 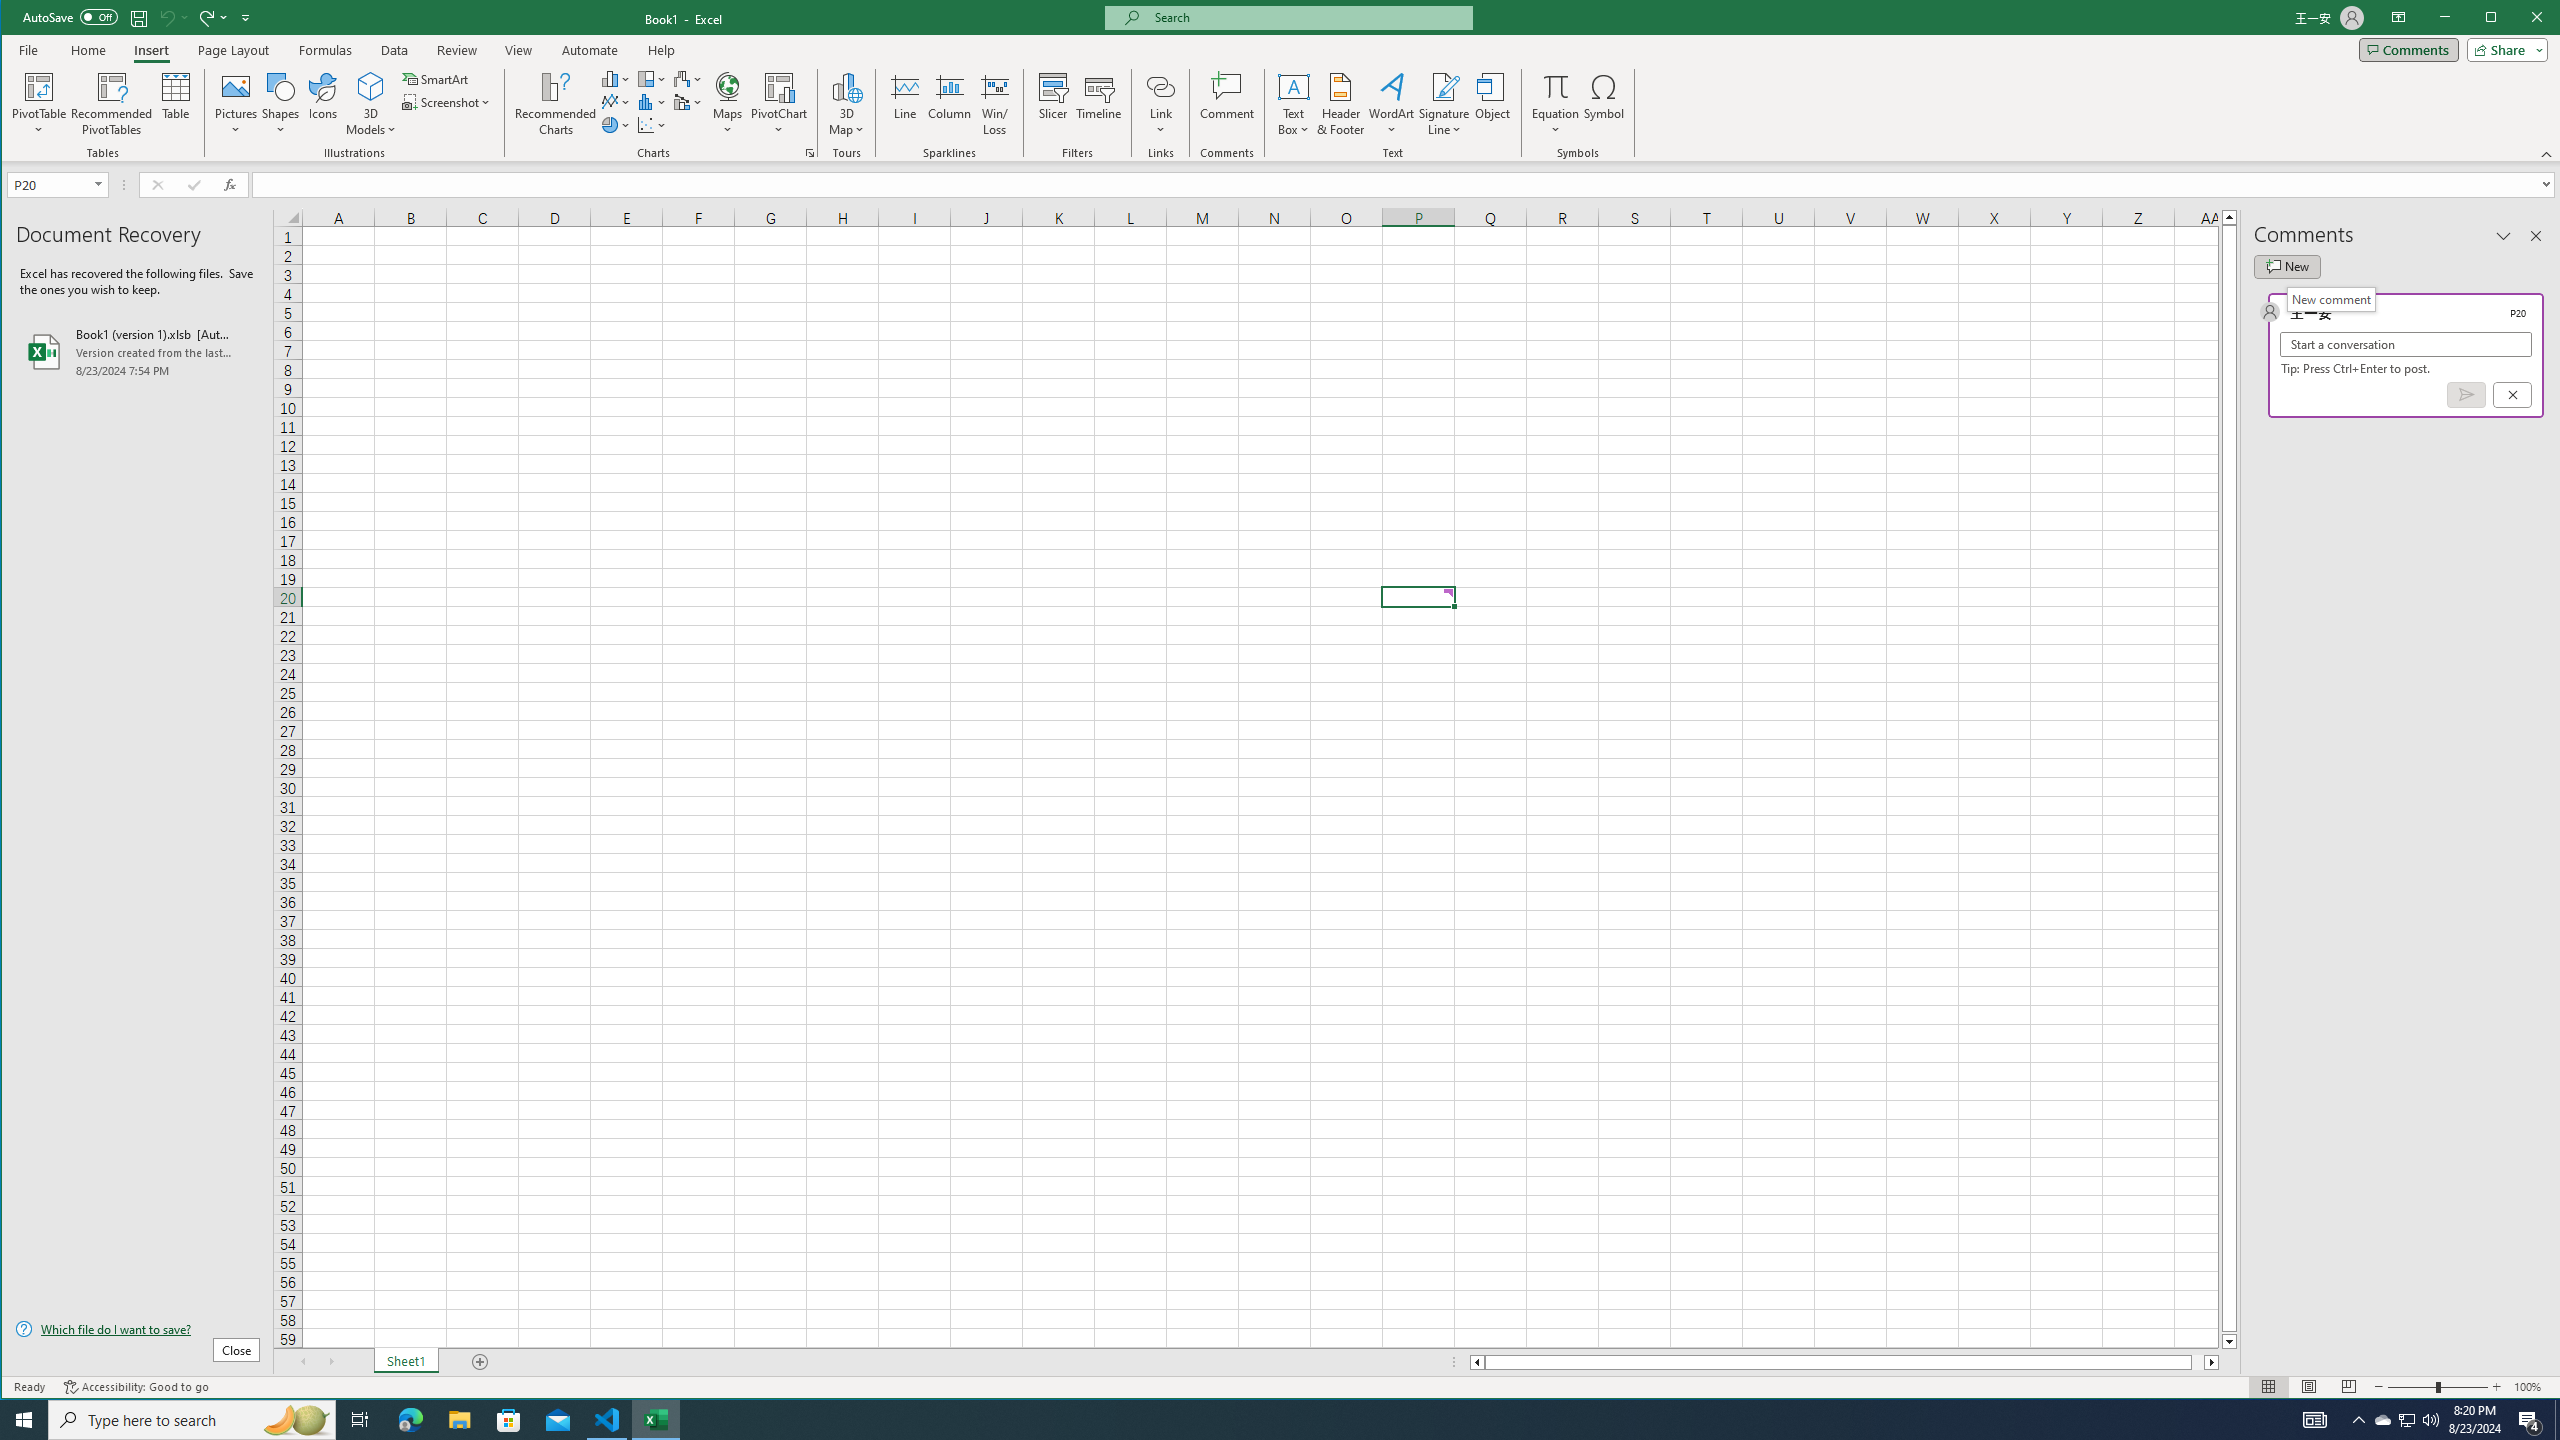 What do you see at coordinates (590, 50) in the screenshot?
I see `Automate` at bounding box center [590, 50].